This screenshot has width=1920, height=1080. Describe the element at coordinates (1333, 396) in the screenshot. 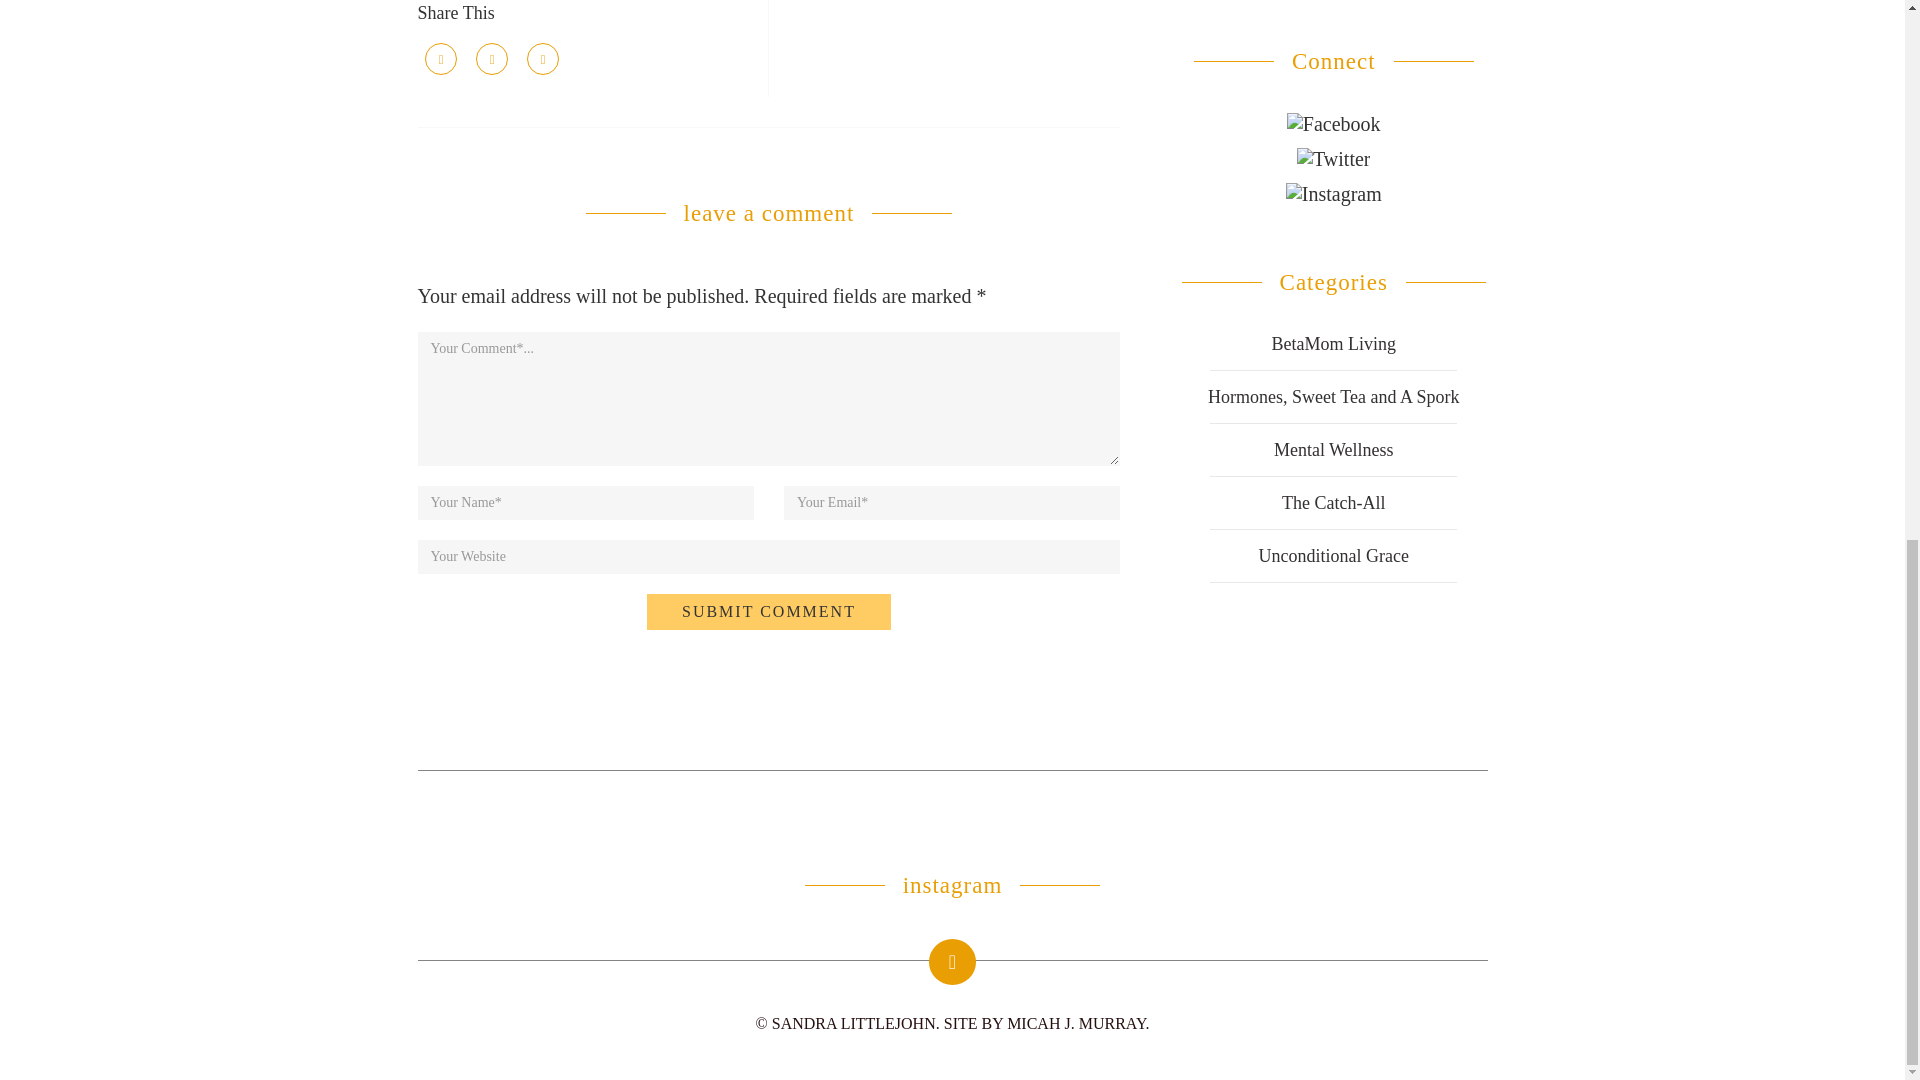

I see `Hormones, Sweet Tea and A Spork` at that location.